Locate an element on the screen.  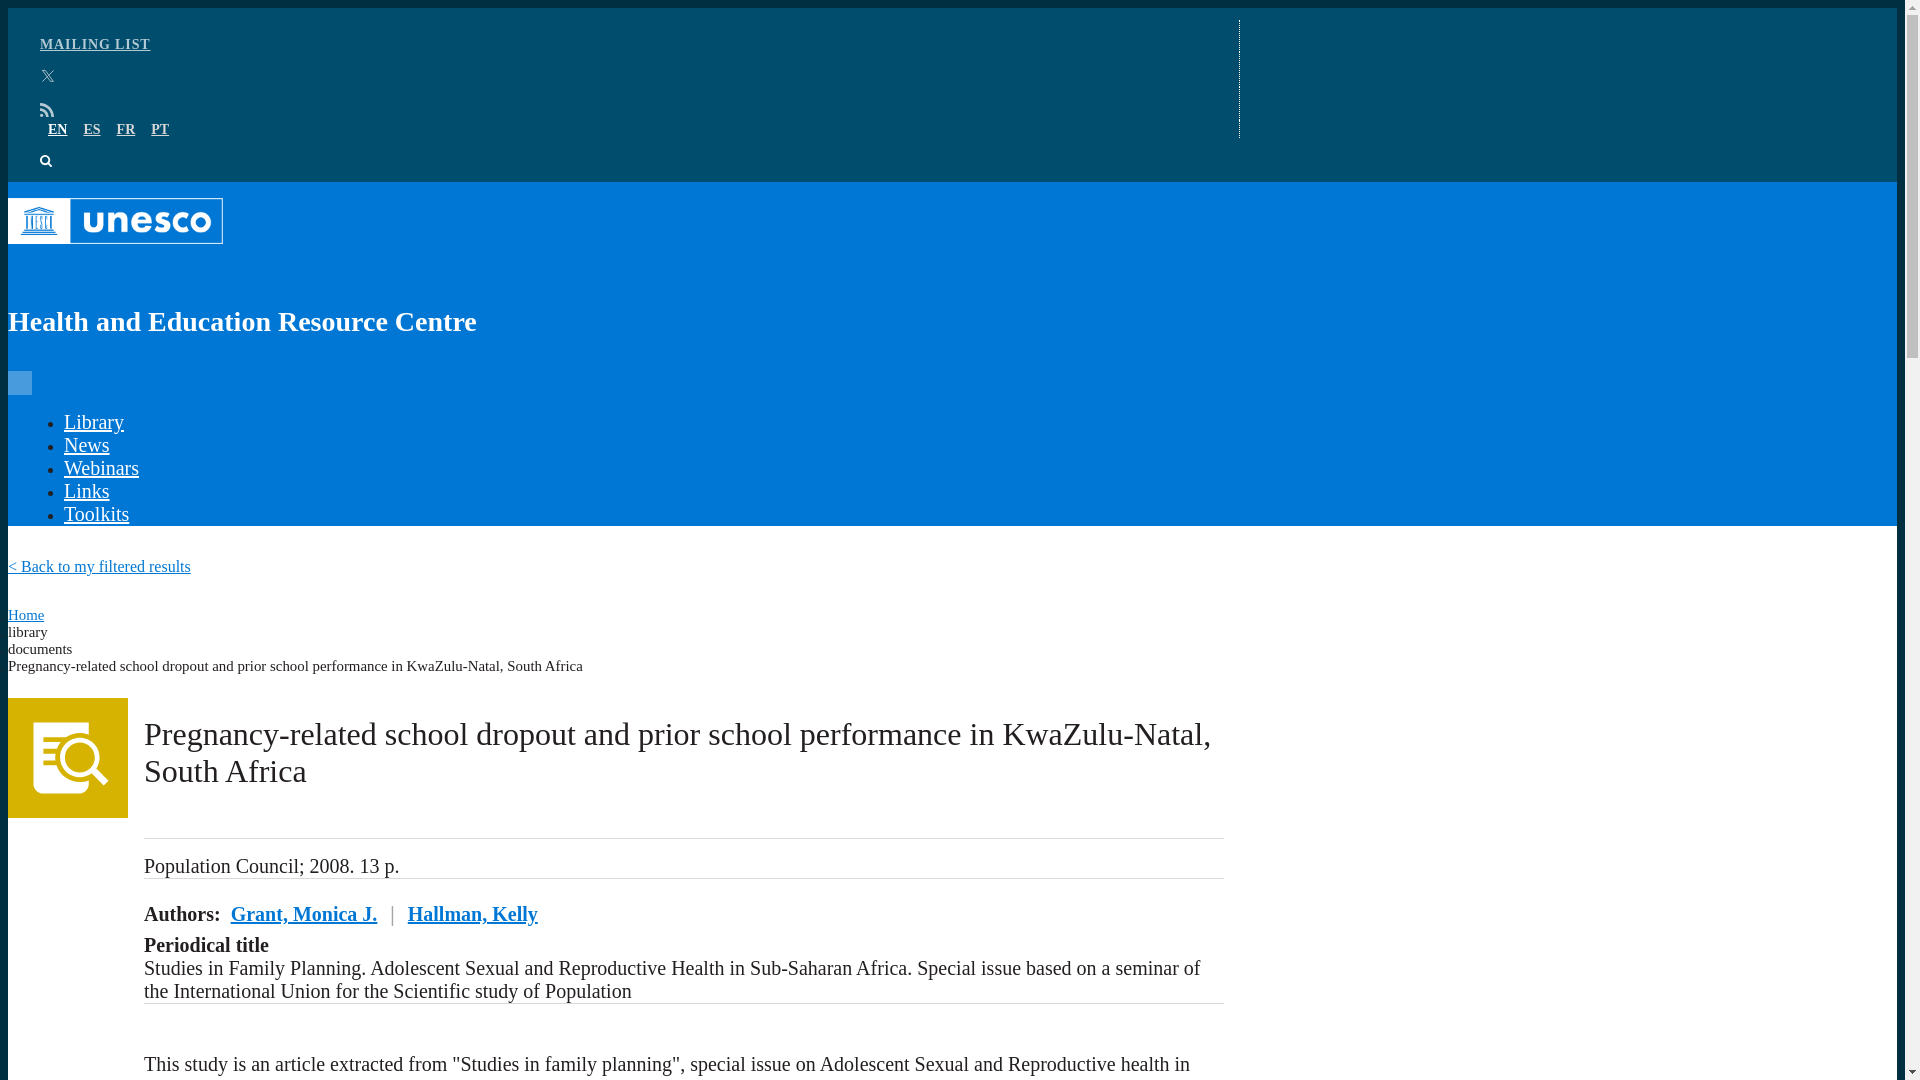
Links is located at coordinates (86, 490).